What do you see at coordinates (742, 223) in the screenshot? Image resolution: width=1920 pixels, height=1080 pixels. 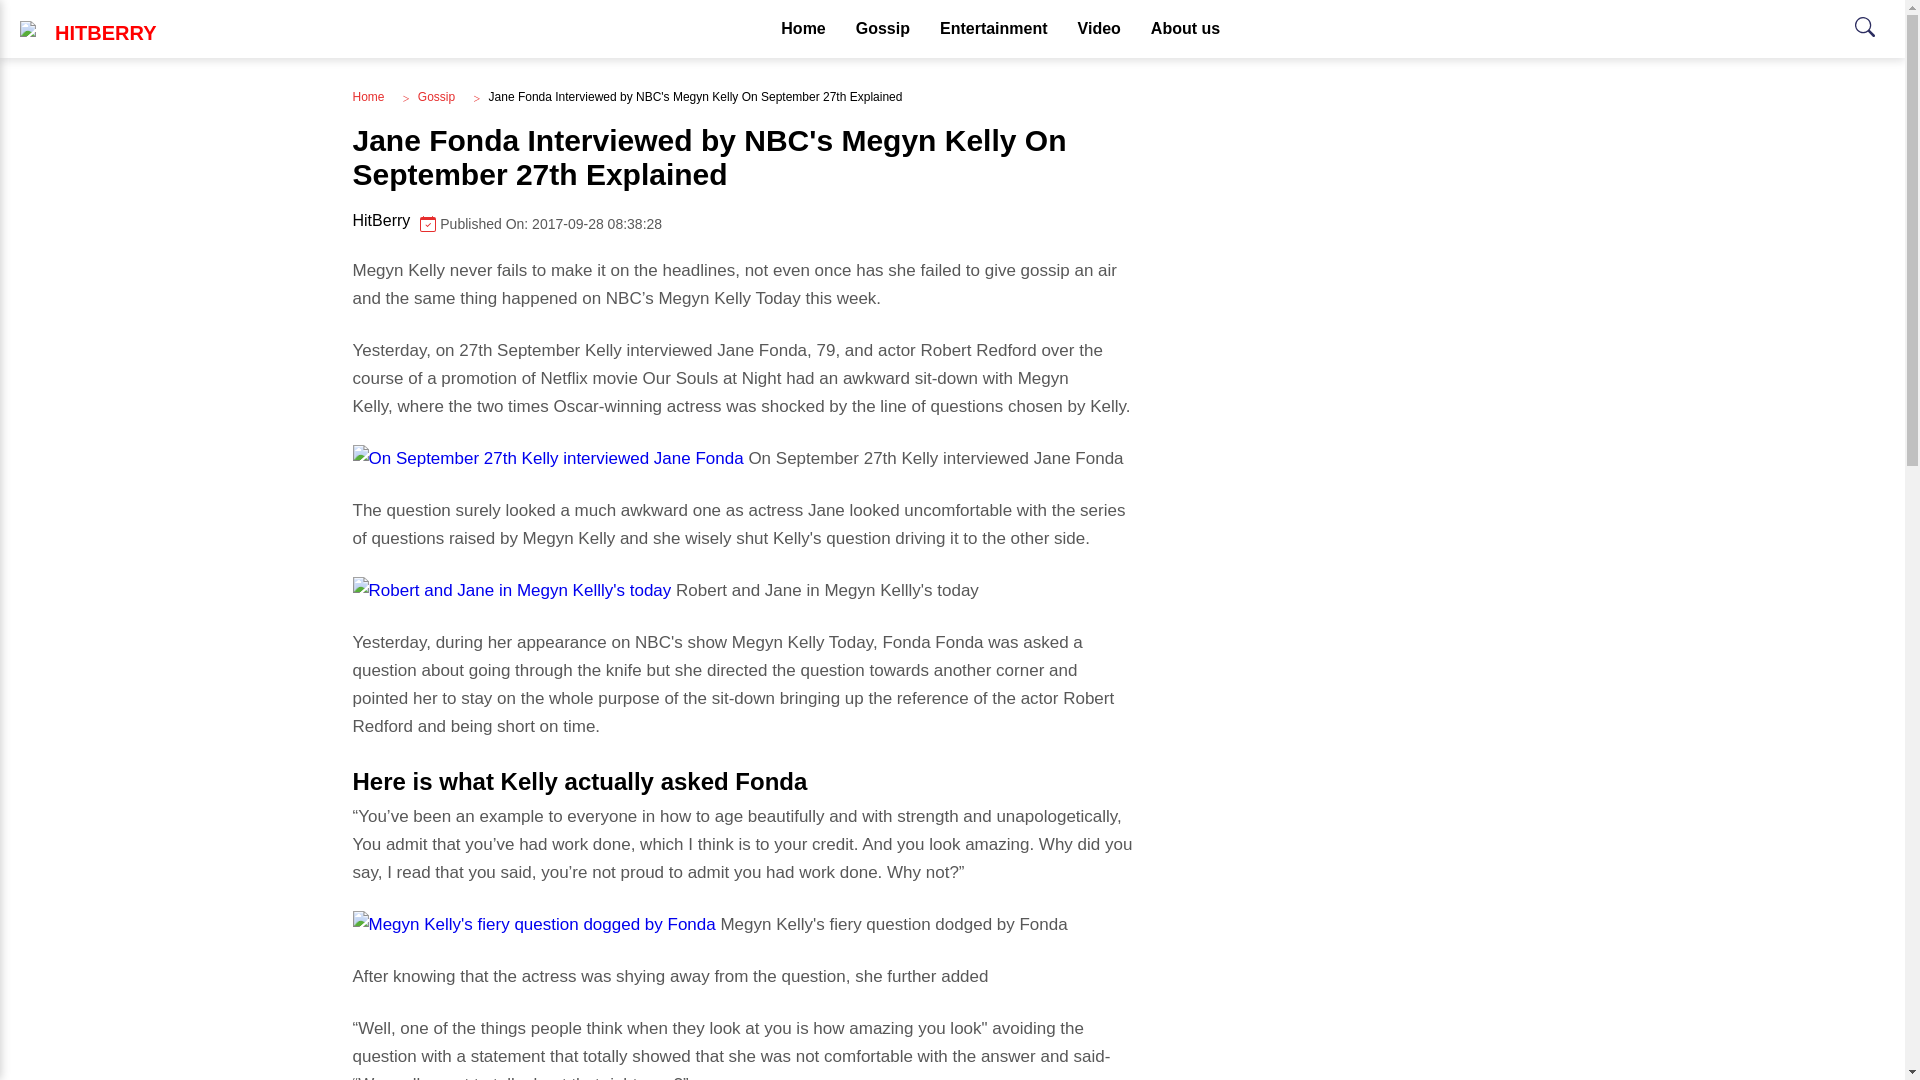 I see `About us` at bounding box center [742, 223].